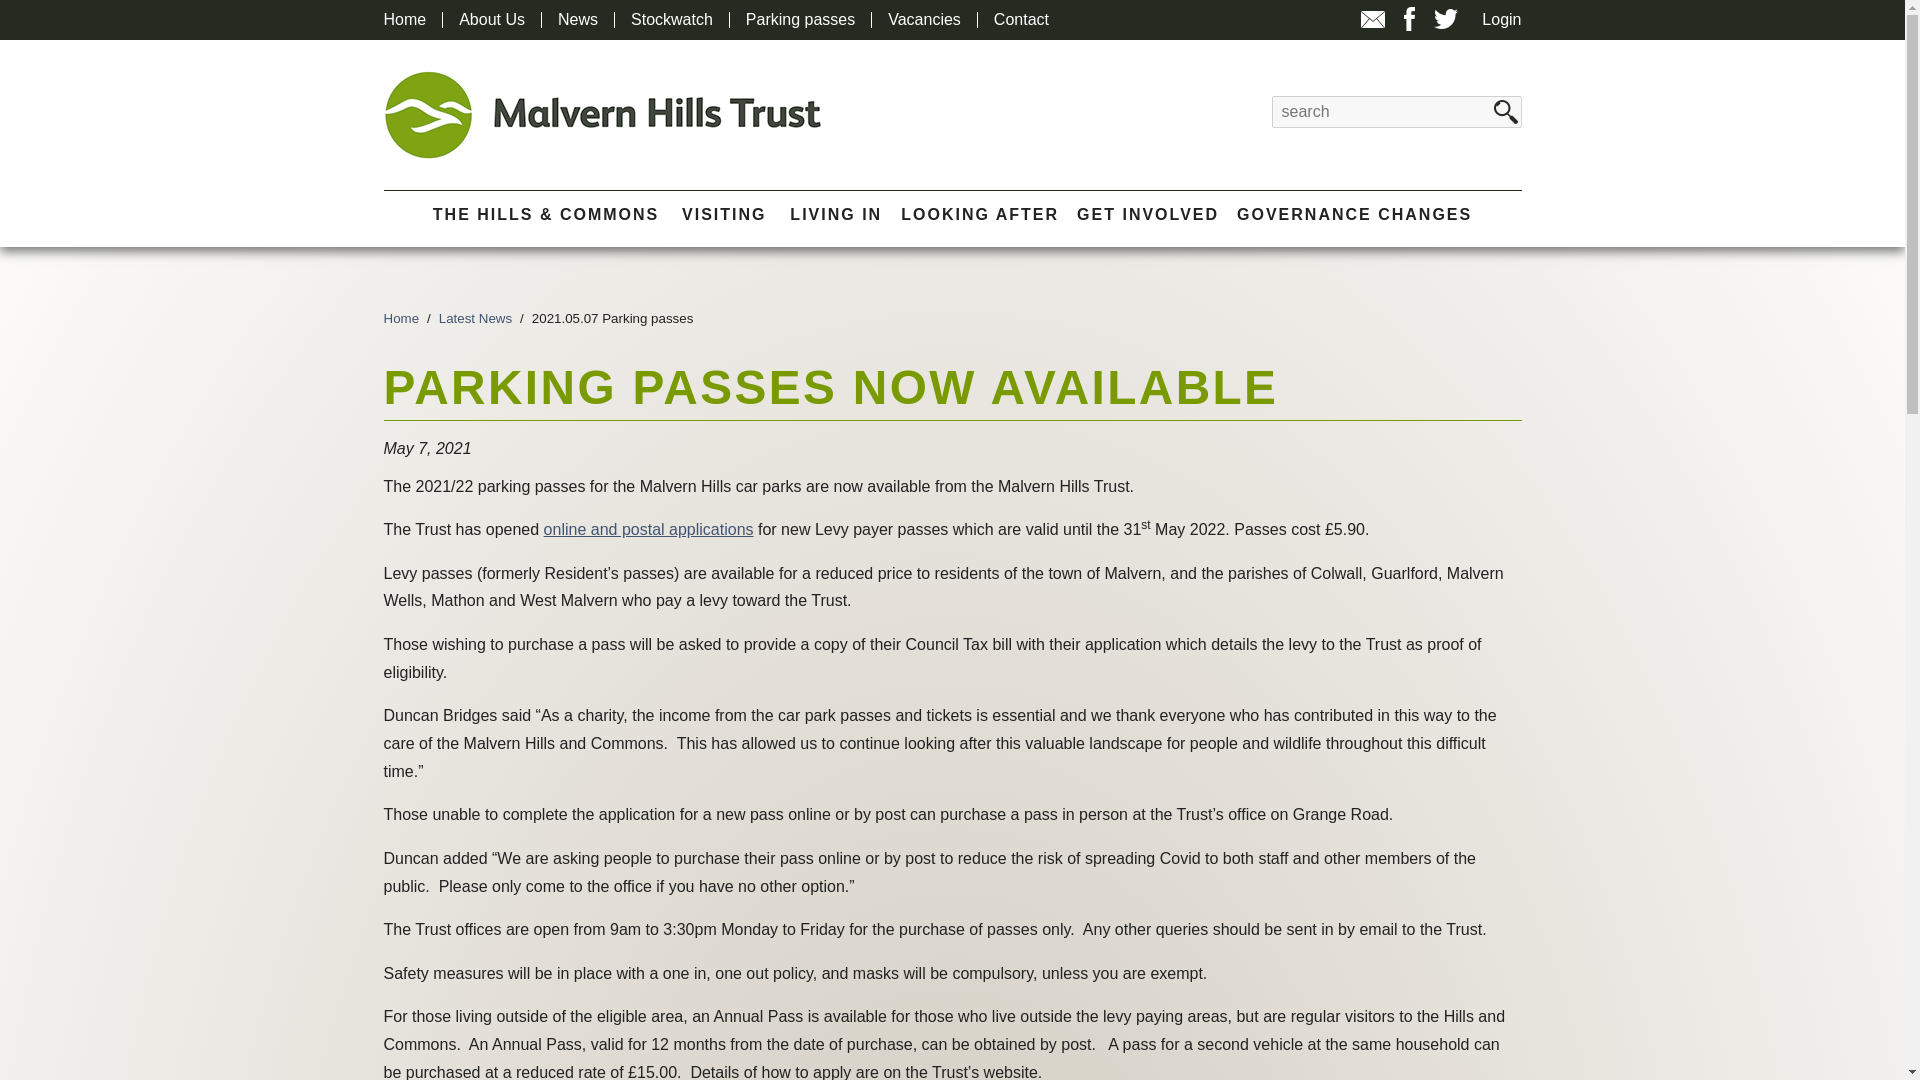 The image size is (1920, 1080). I want to click on Contact, so click(1021, 20).